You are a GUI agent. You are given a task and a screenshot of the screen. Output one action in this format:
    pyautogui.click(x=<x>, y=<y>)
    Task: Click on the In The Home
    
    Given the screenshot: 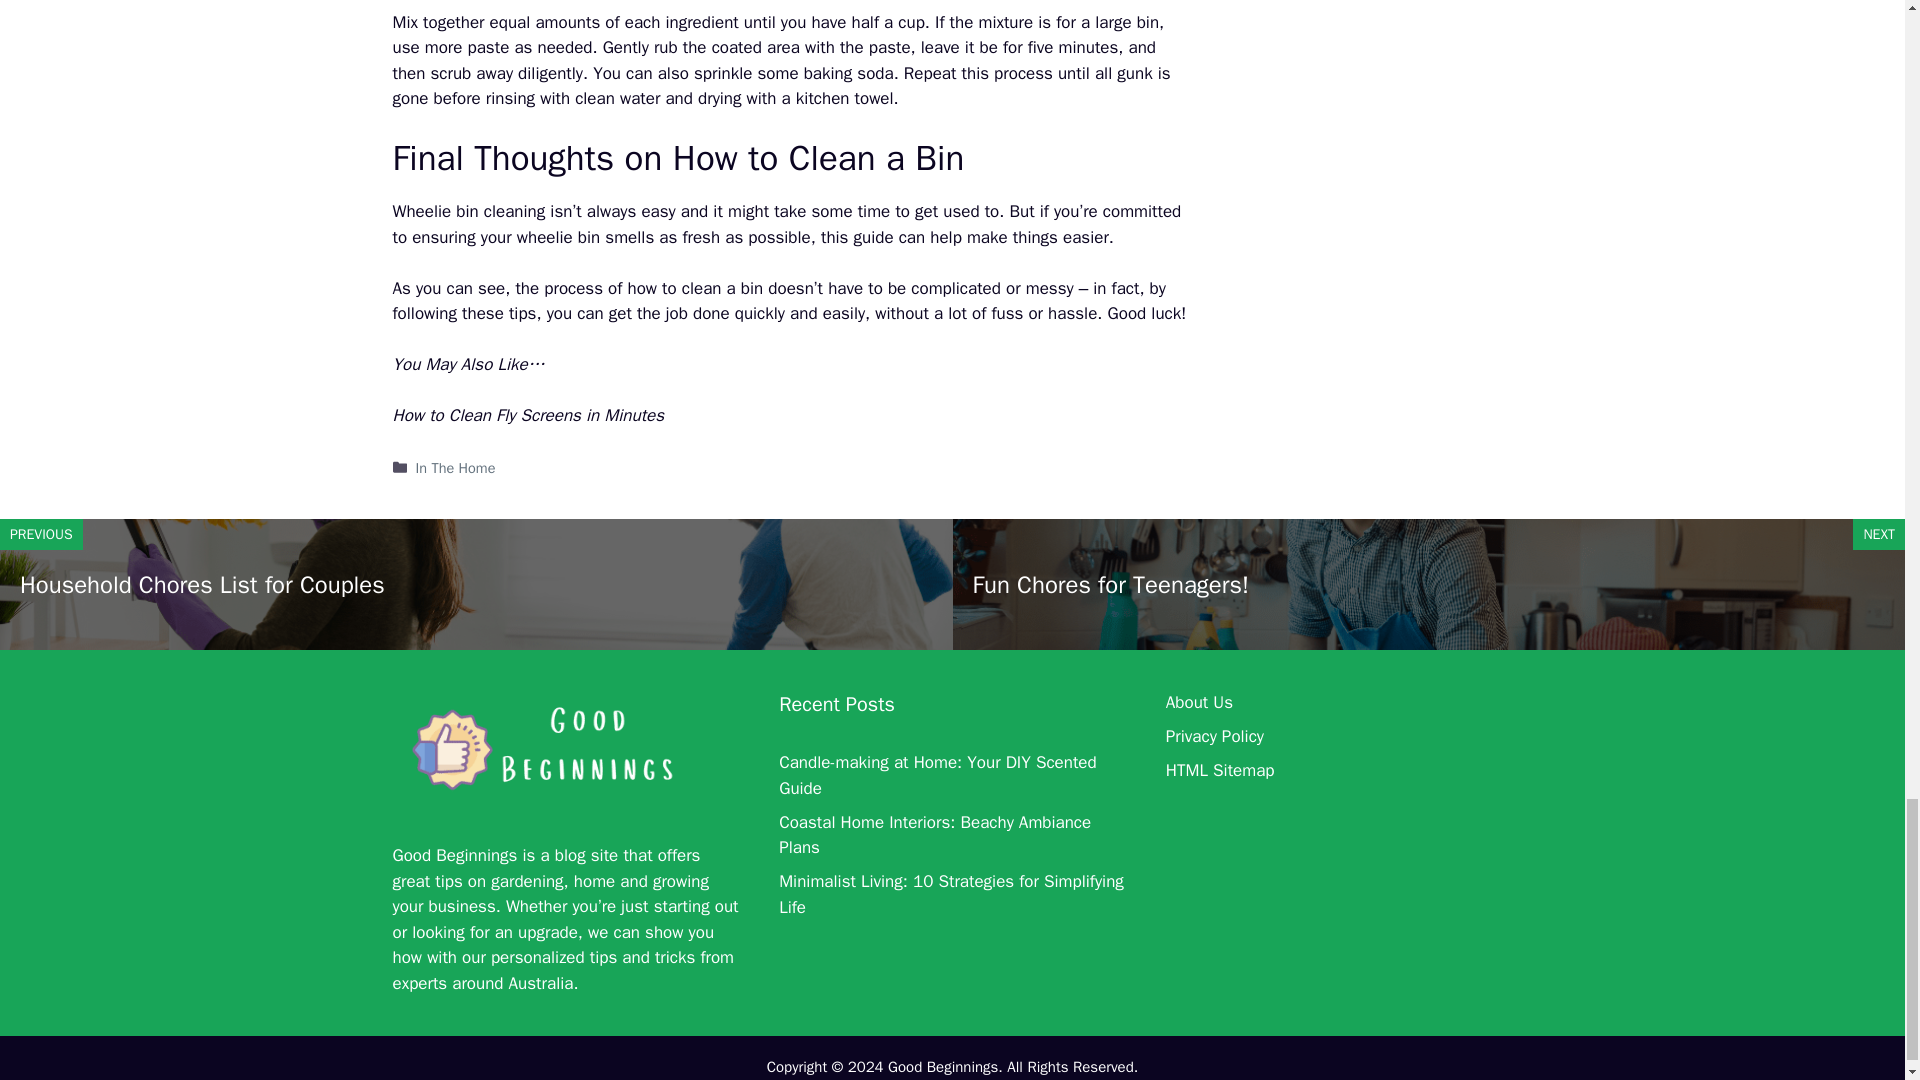 What is the action you would take?
    pyautogui.click(x=456, y=468)
    